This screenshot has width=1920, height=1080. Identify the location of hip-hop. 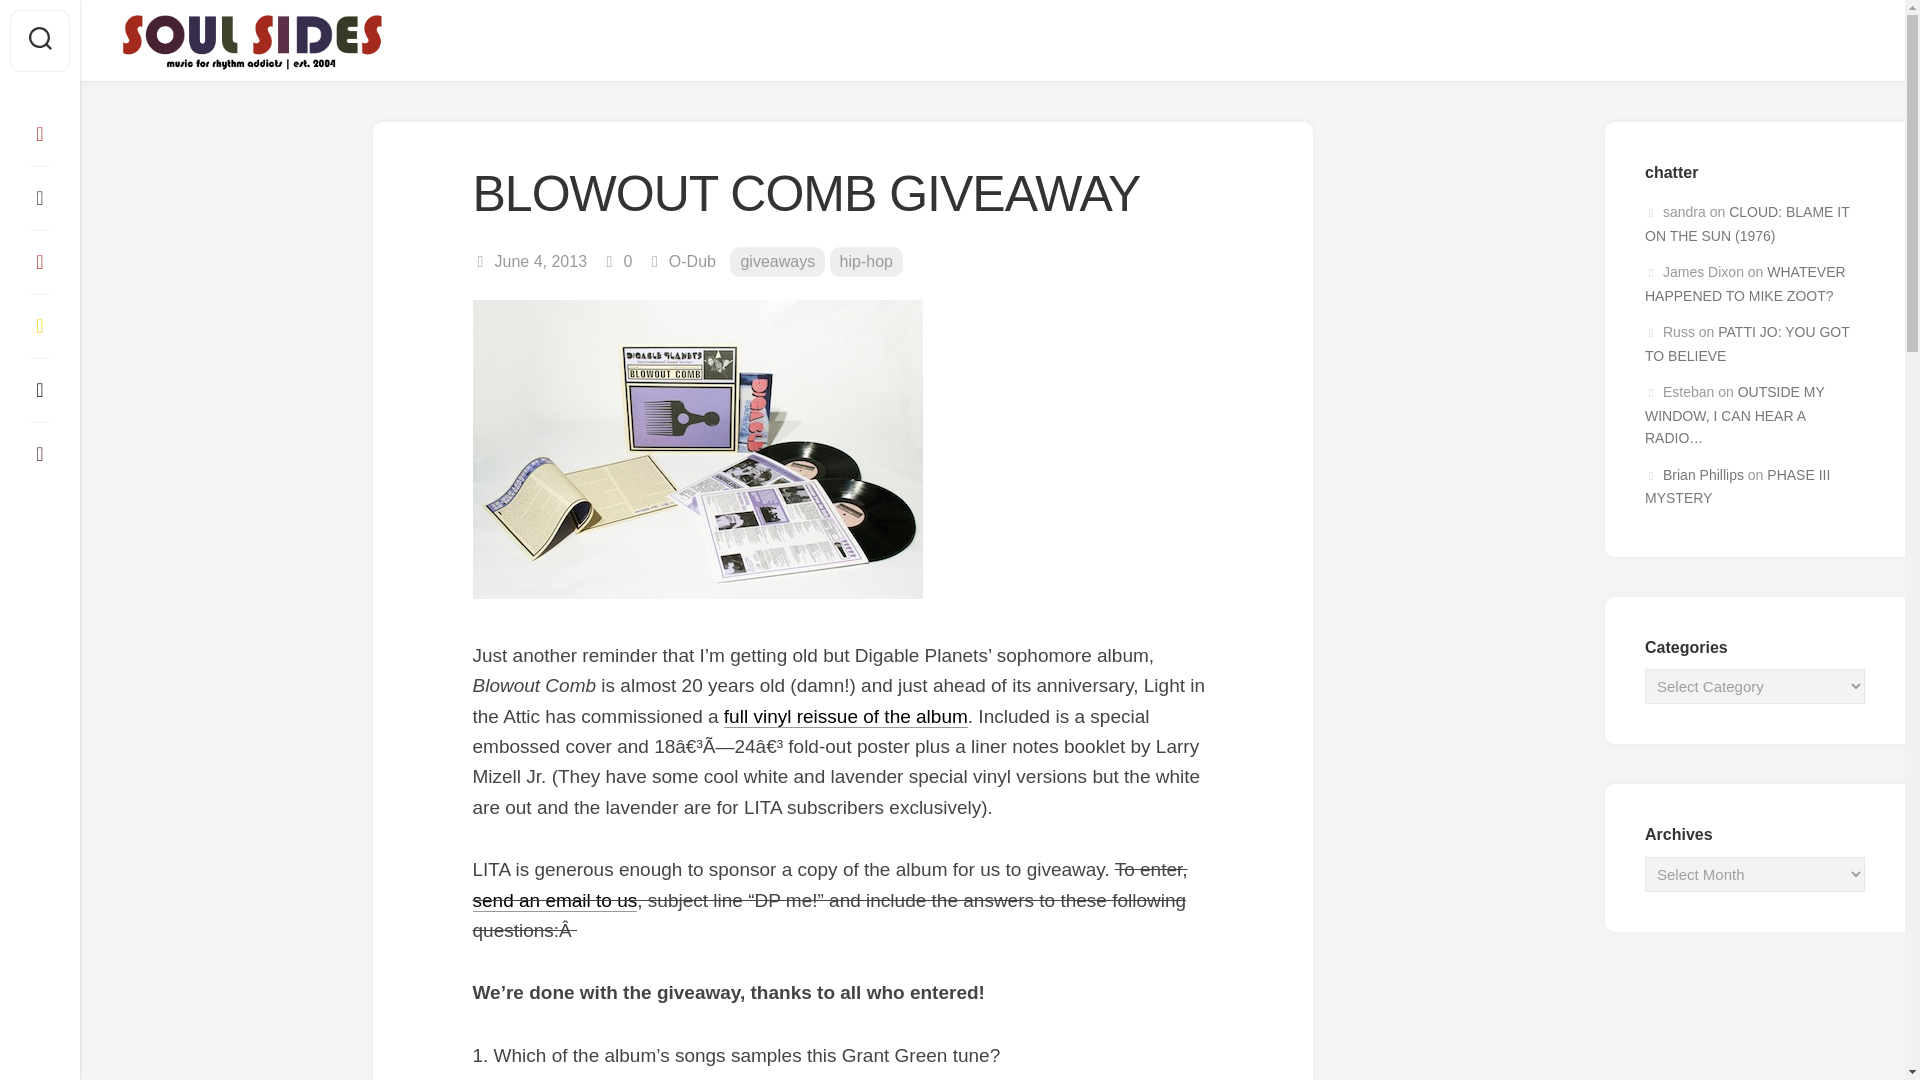
(866, 262).